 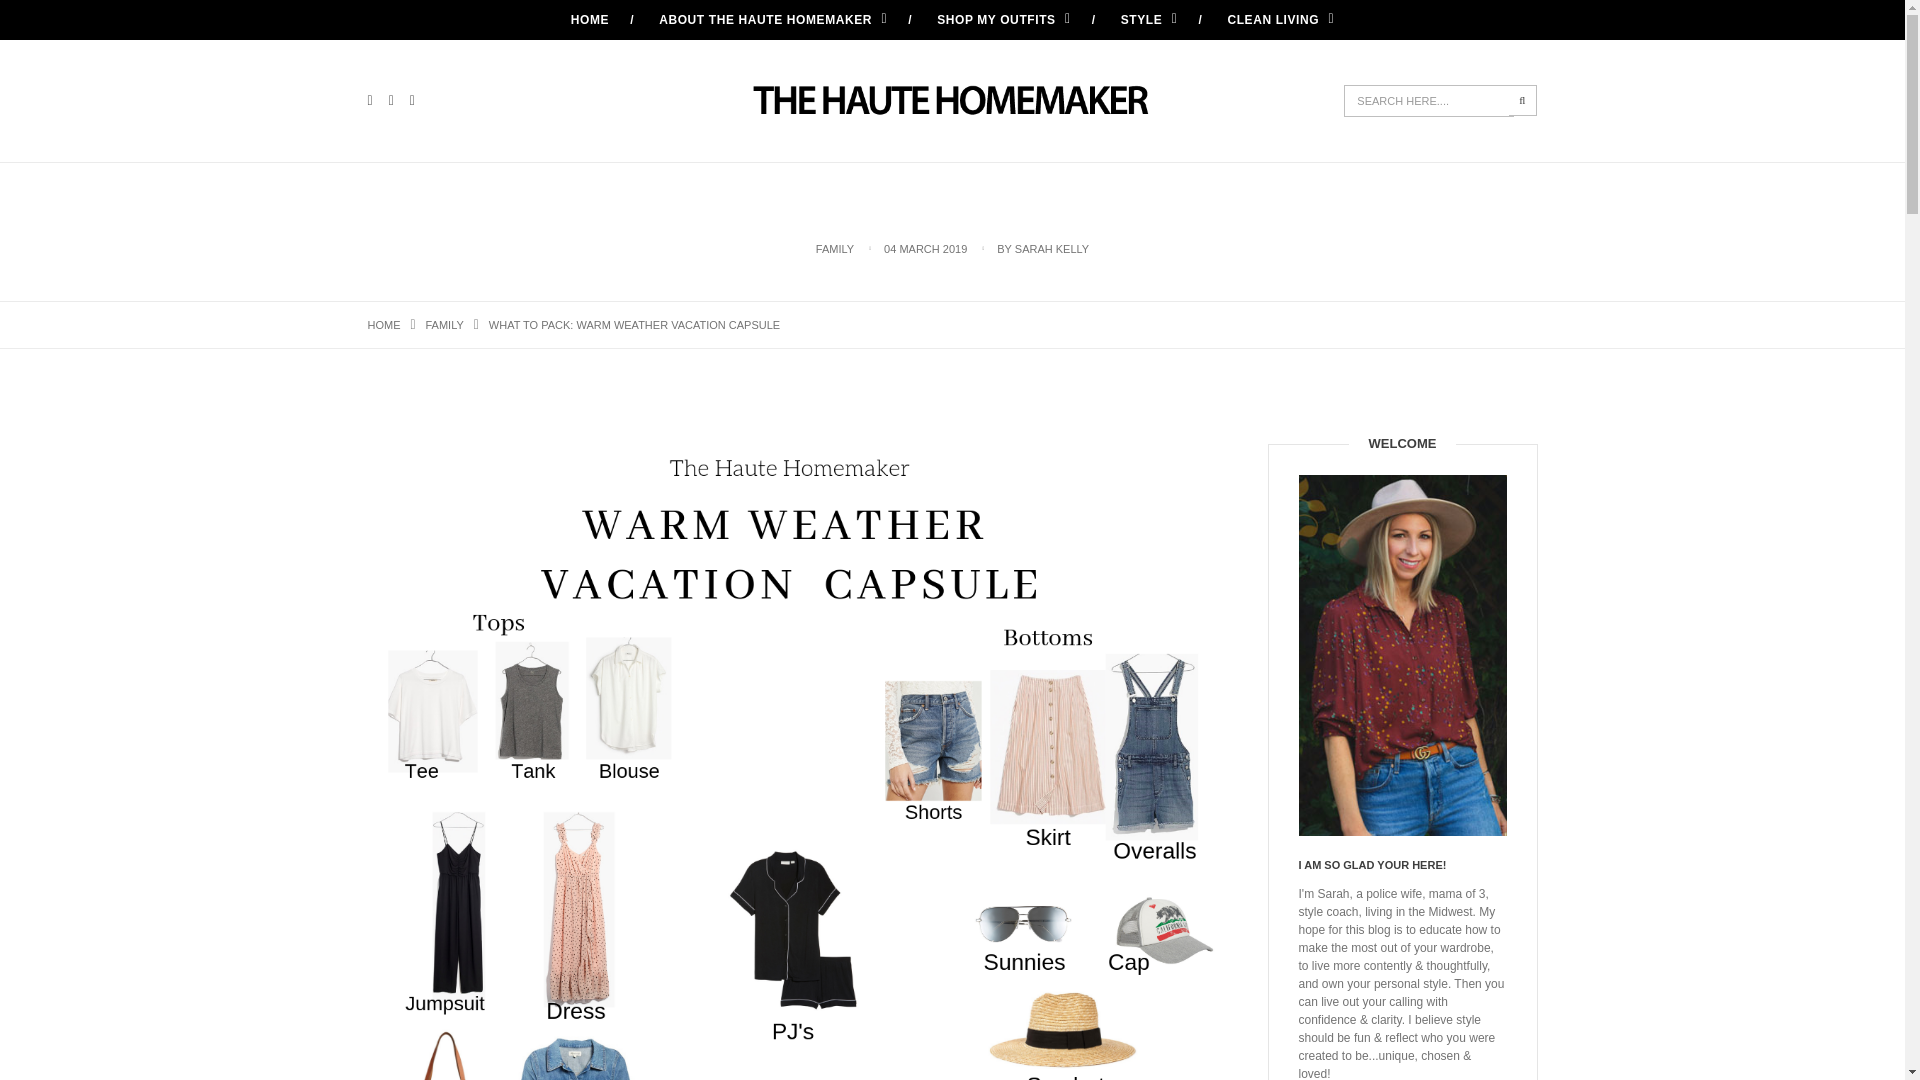 I want to click on Family, so click(x=445, y=324).